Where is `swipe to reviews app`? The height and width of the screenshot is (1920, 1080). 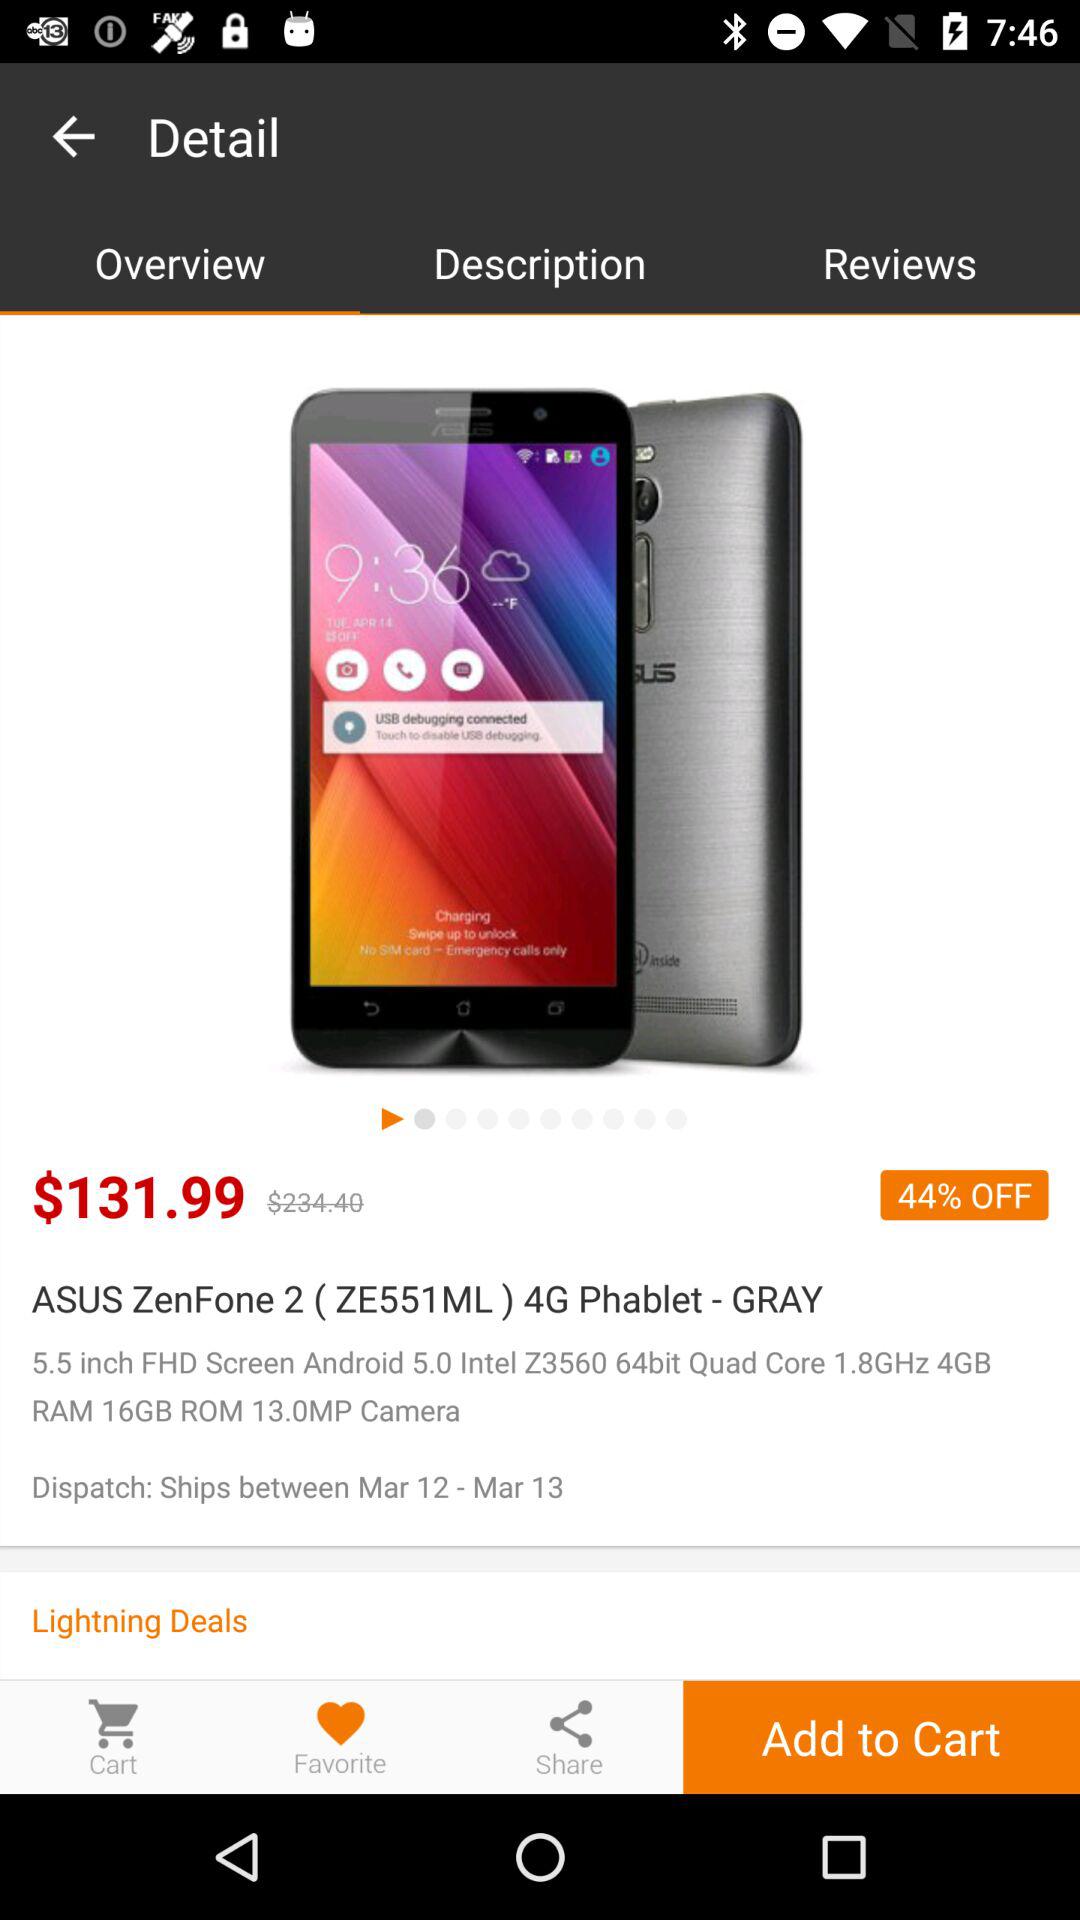
swipe to reviews app is located at coordinates (900, 262).